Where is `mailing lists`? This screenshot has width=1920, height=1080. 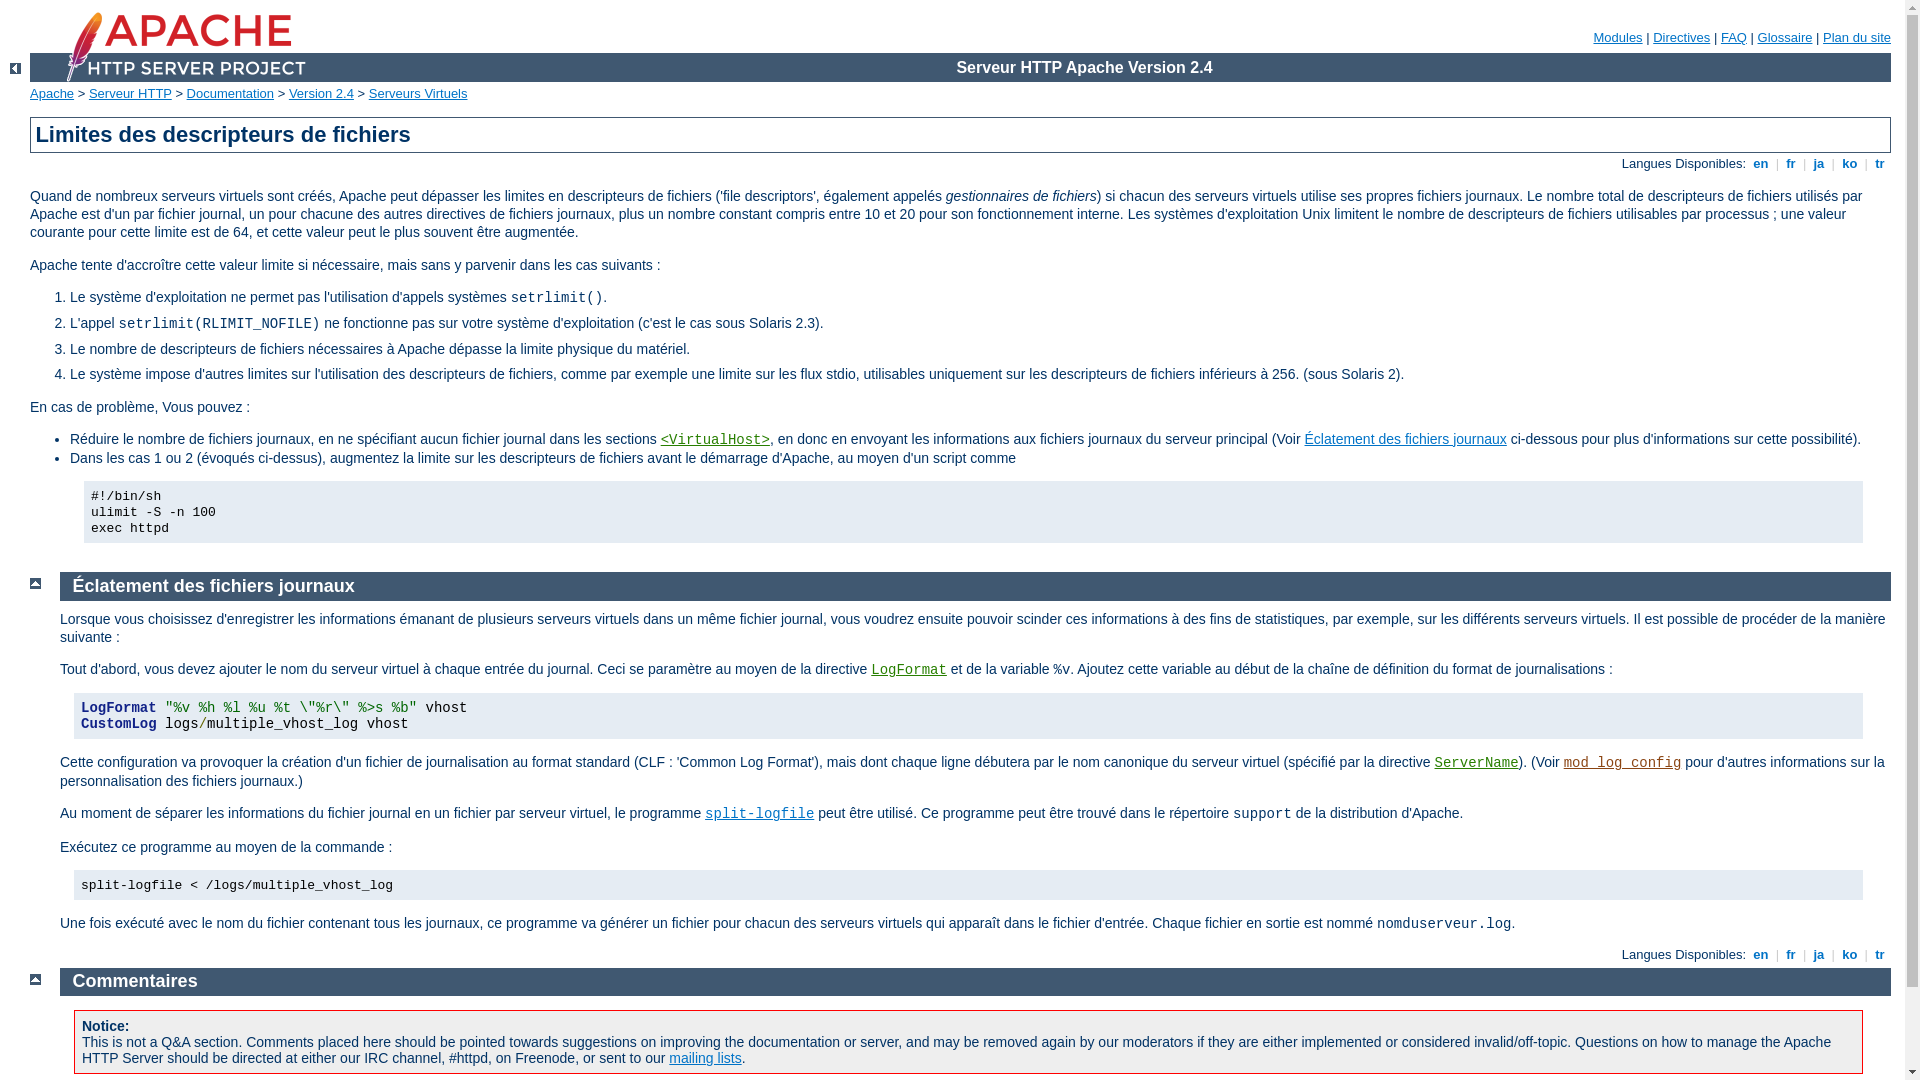
mailing lists is located at coordinates (705, 1058).